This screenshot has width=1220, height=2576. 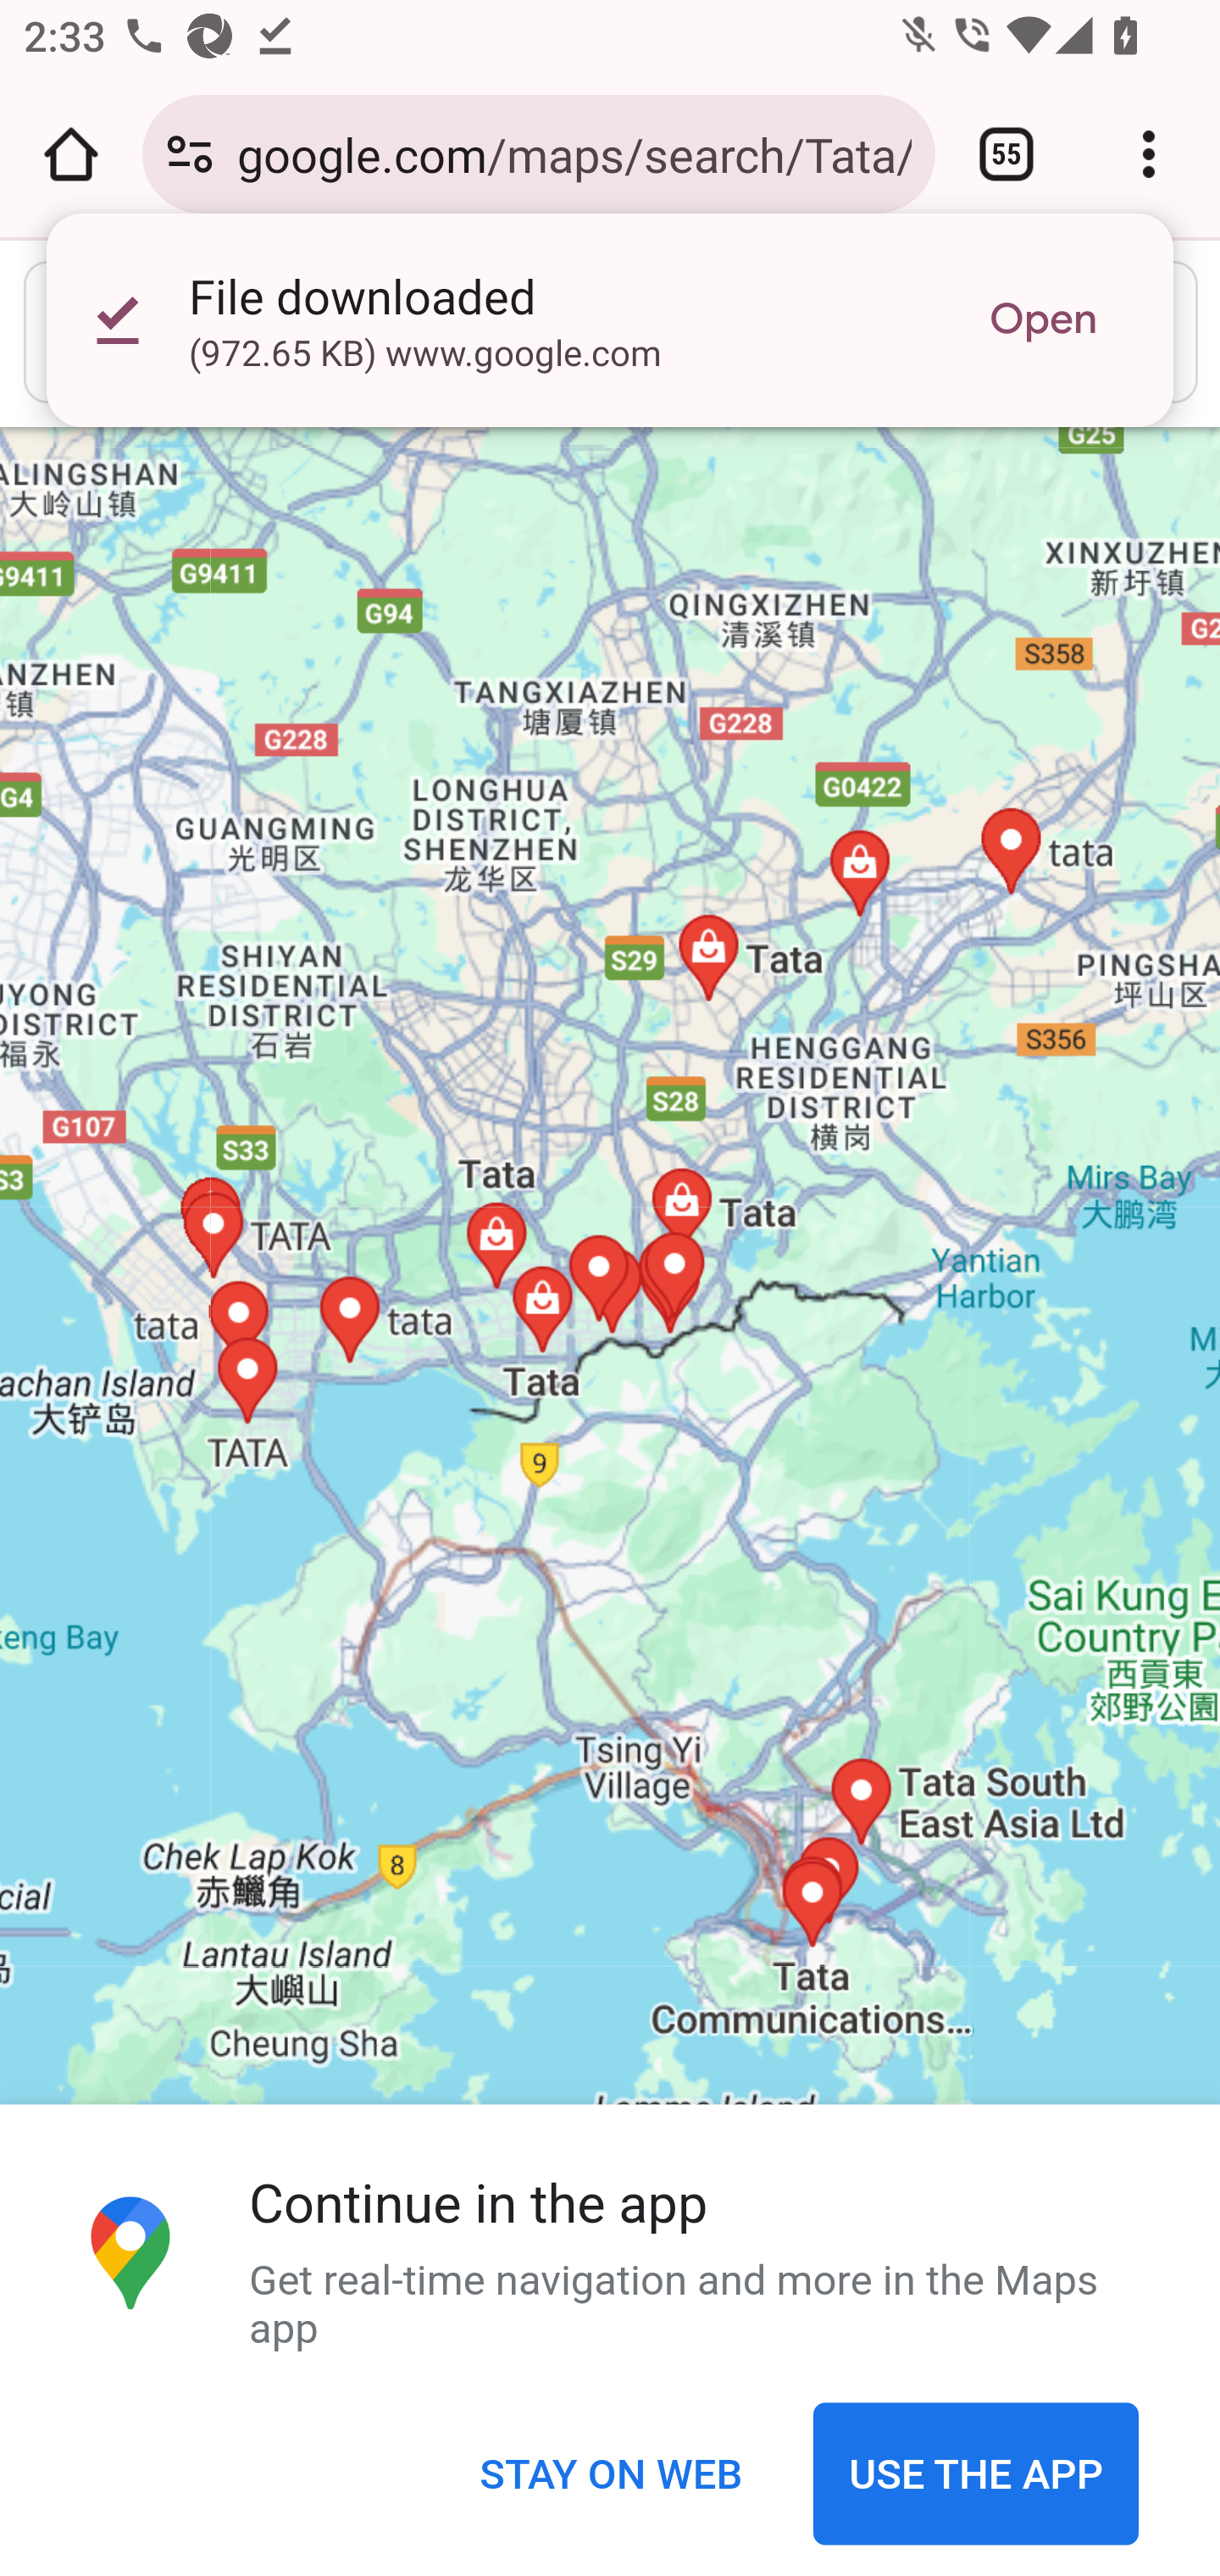 What do you see at coordinates (1006, 154) in the screenshot?
I see `Switch or close tabs` at bounding box center [1006, 154].